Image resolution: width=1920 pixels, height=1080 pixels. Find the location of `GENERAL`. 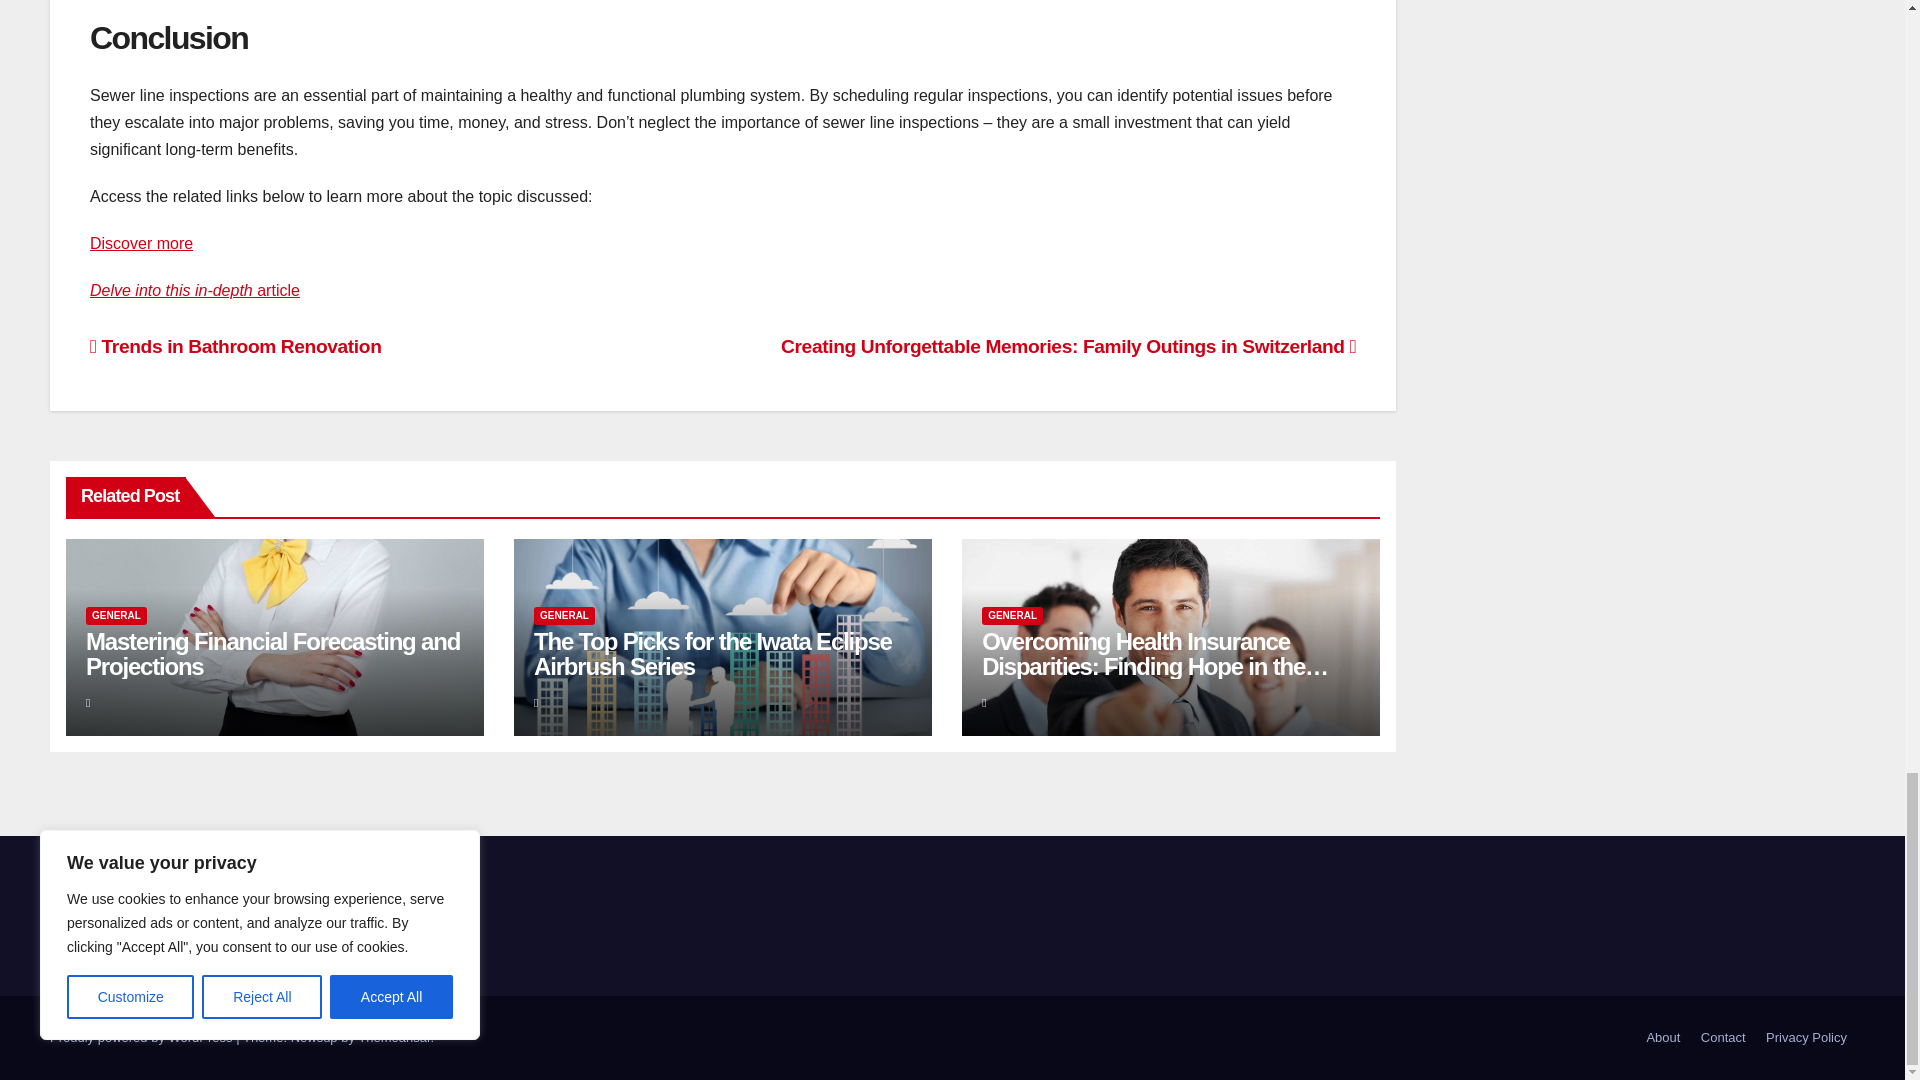

GENERAL is located at coordinates (564, 616).